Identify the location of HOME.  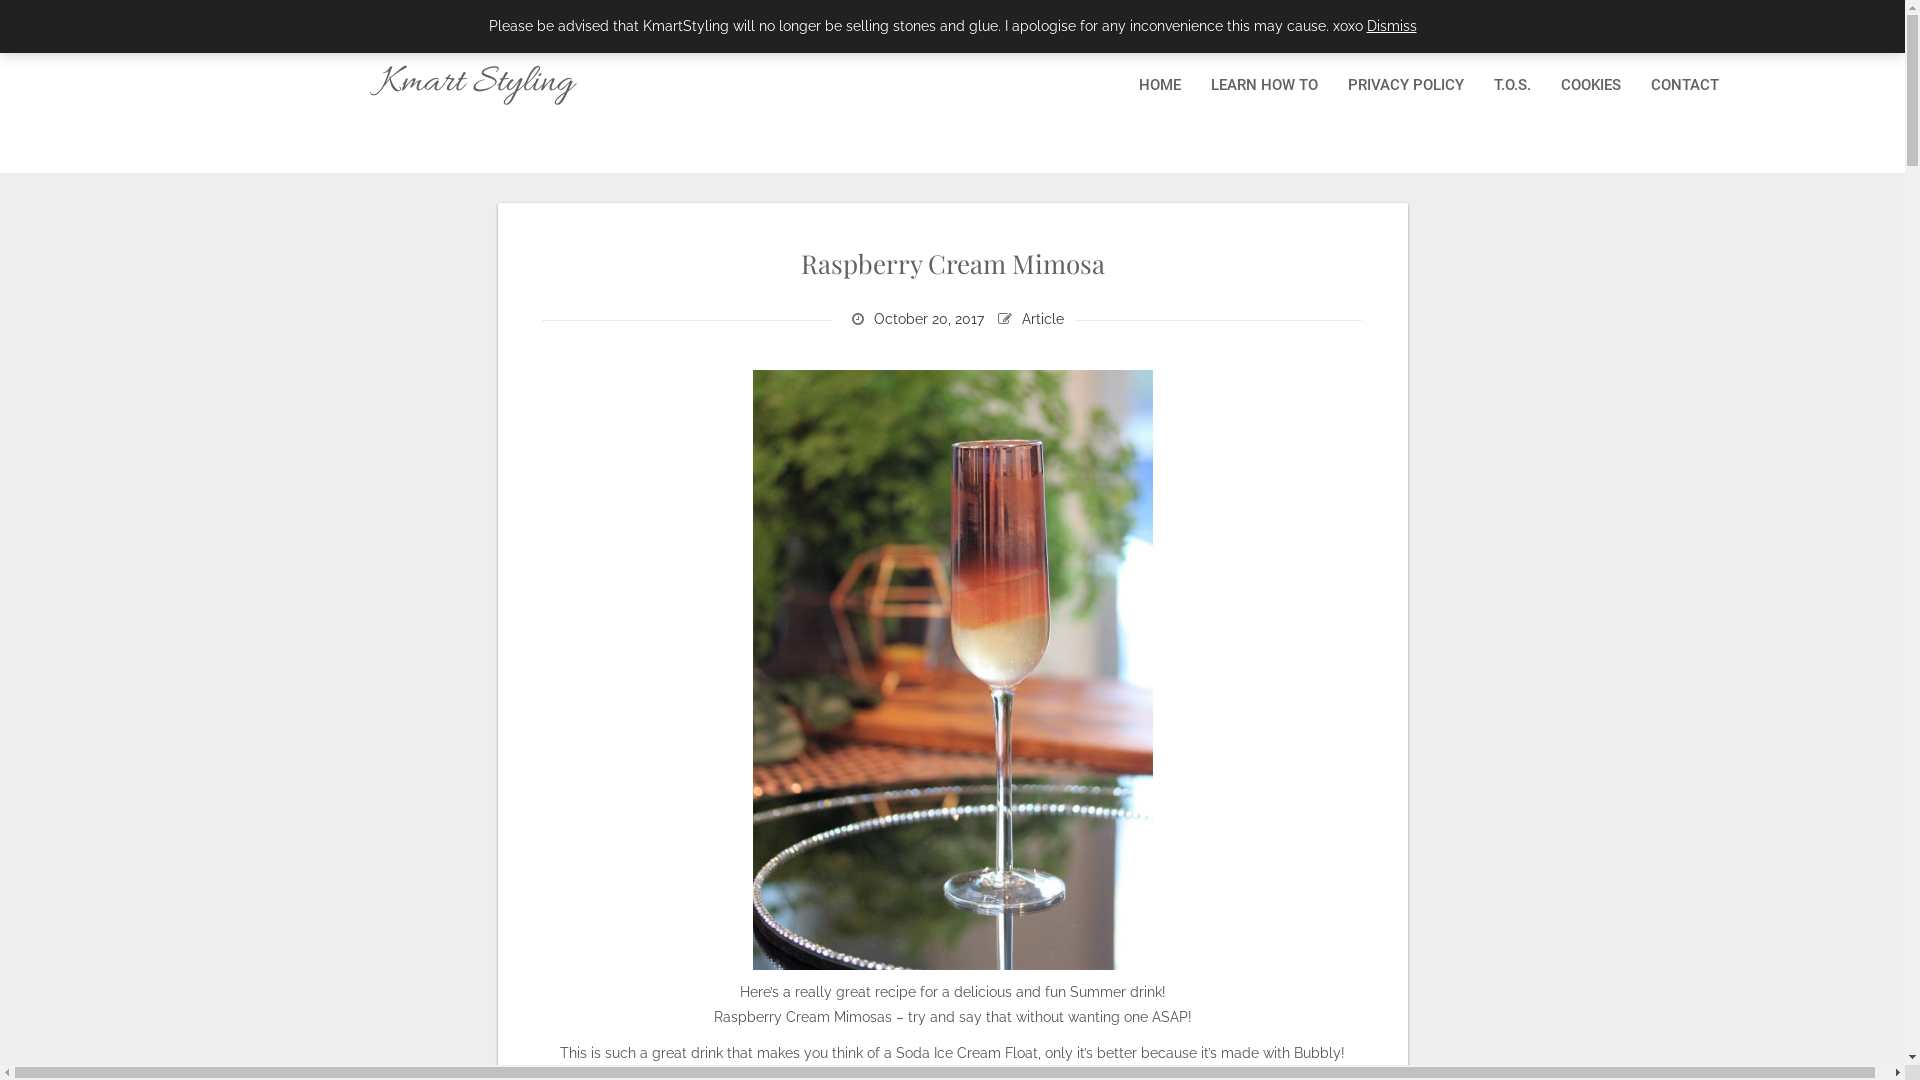
(1160, 86).